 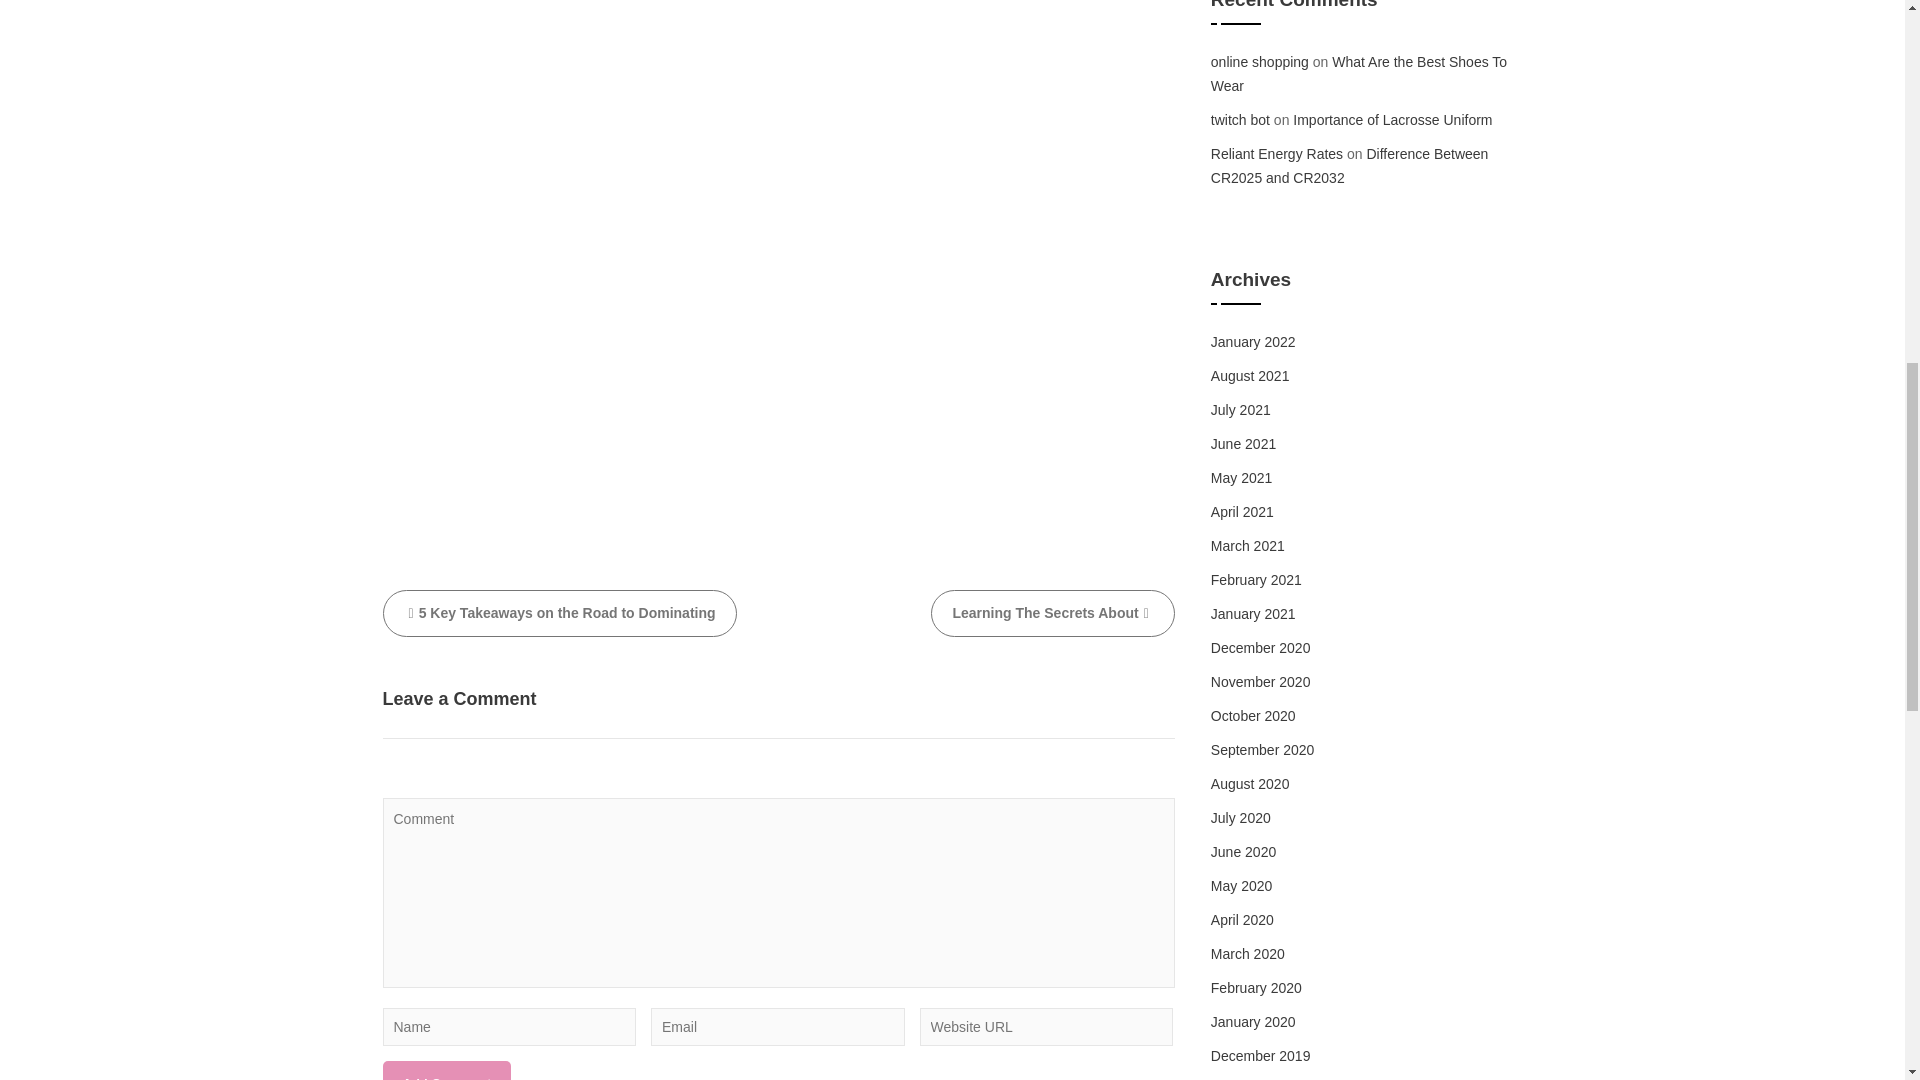 What do you see at coordinates (1261, 682) in the screenshot?
I see `November 2020` at bounding box center [1261, 682].